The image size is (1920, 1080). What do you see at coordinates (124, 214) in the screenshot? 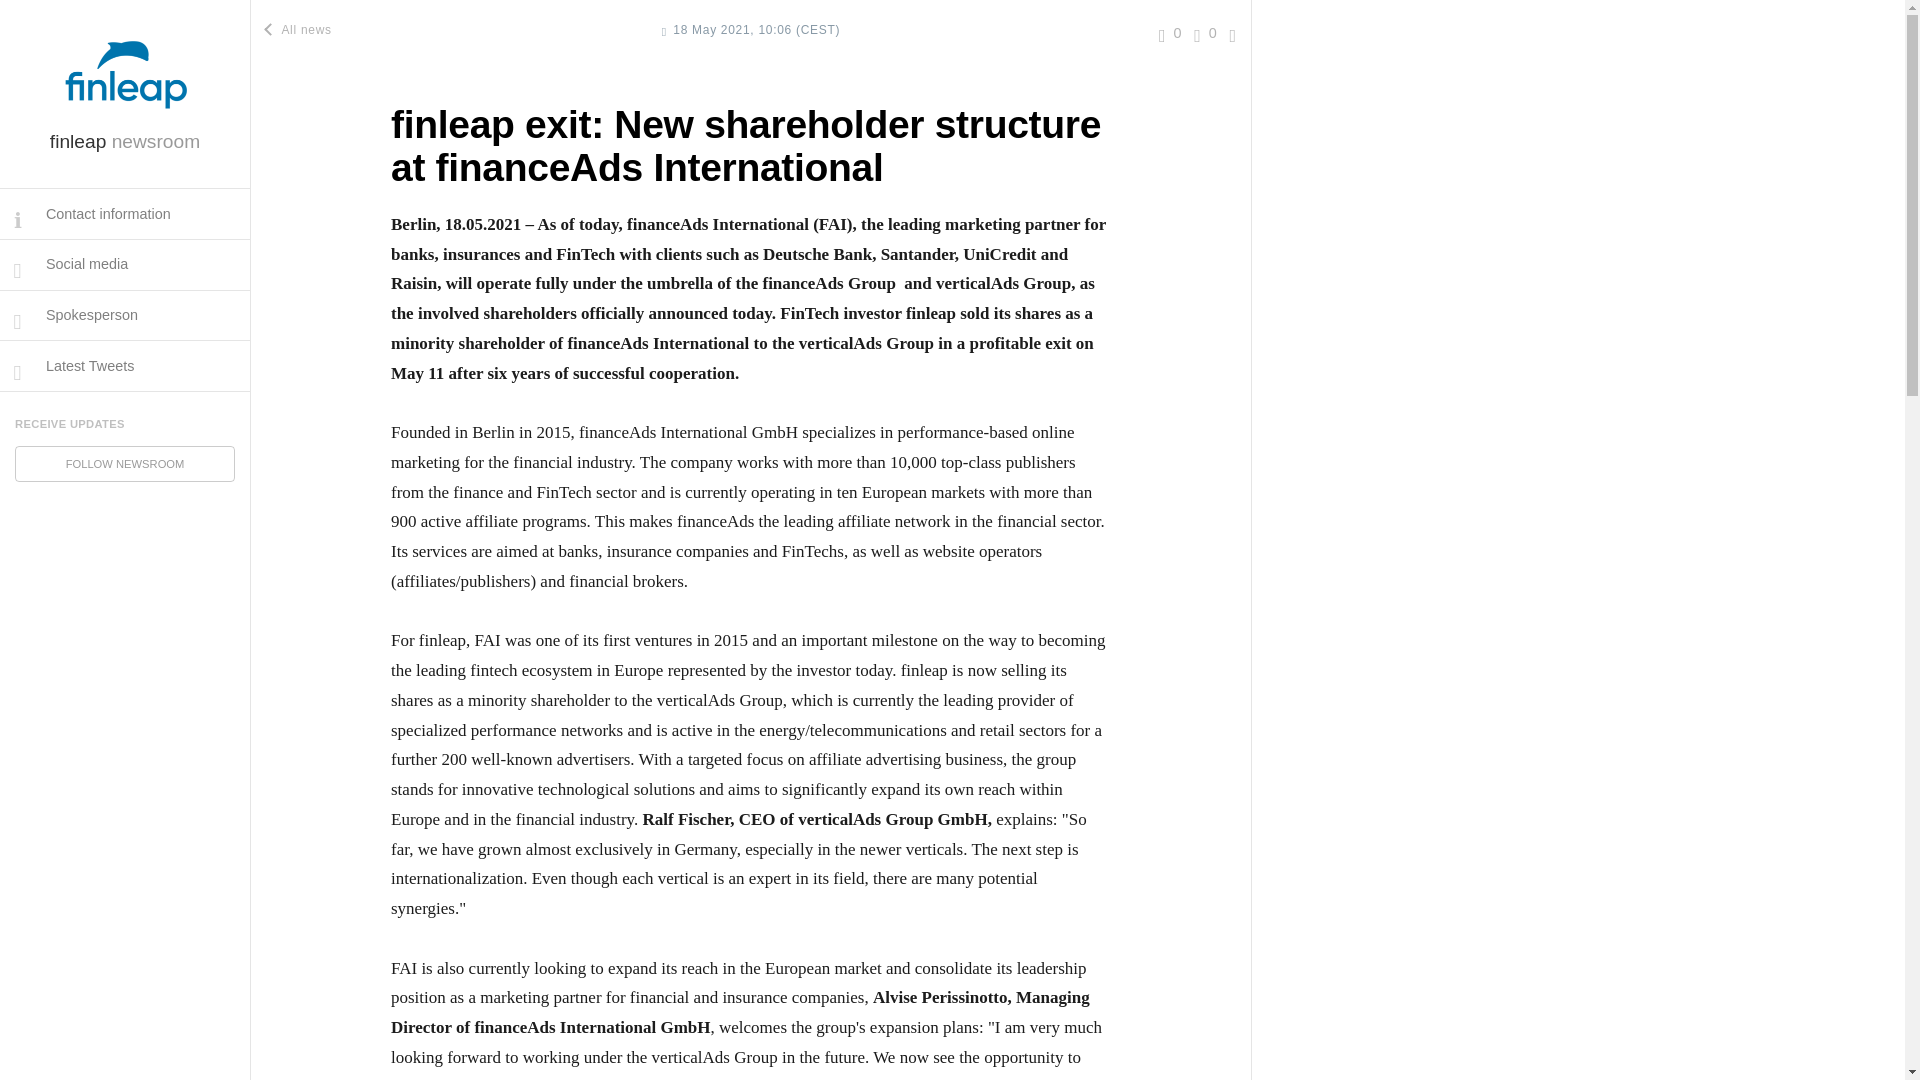
I see `Contact information` at bounding box center [124, 214].